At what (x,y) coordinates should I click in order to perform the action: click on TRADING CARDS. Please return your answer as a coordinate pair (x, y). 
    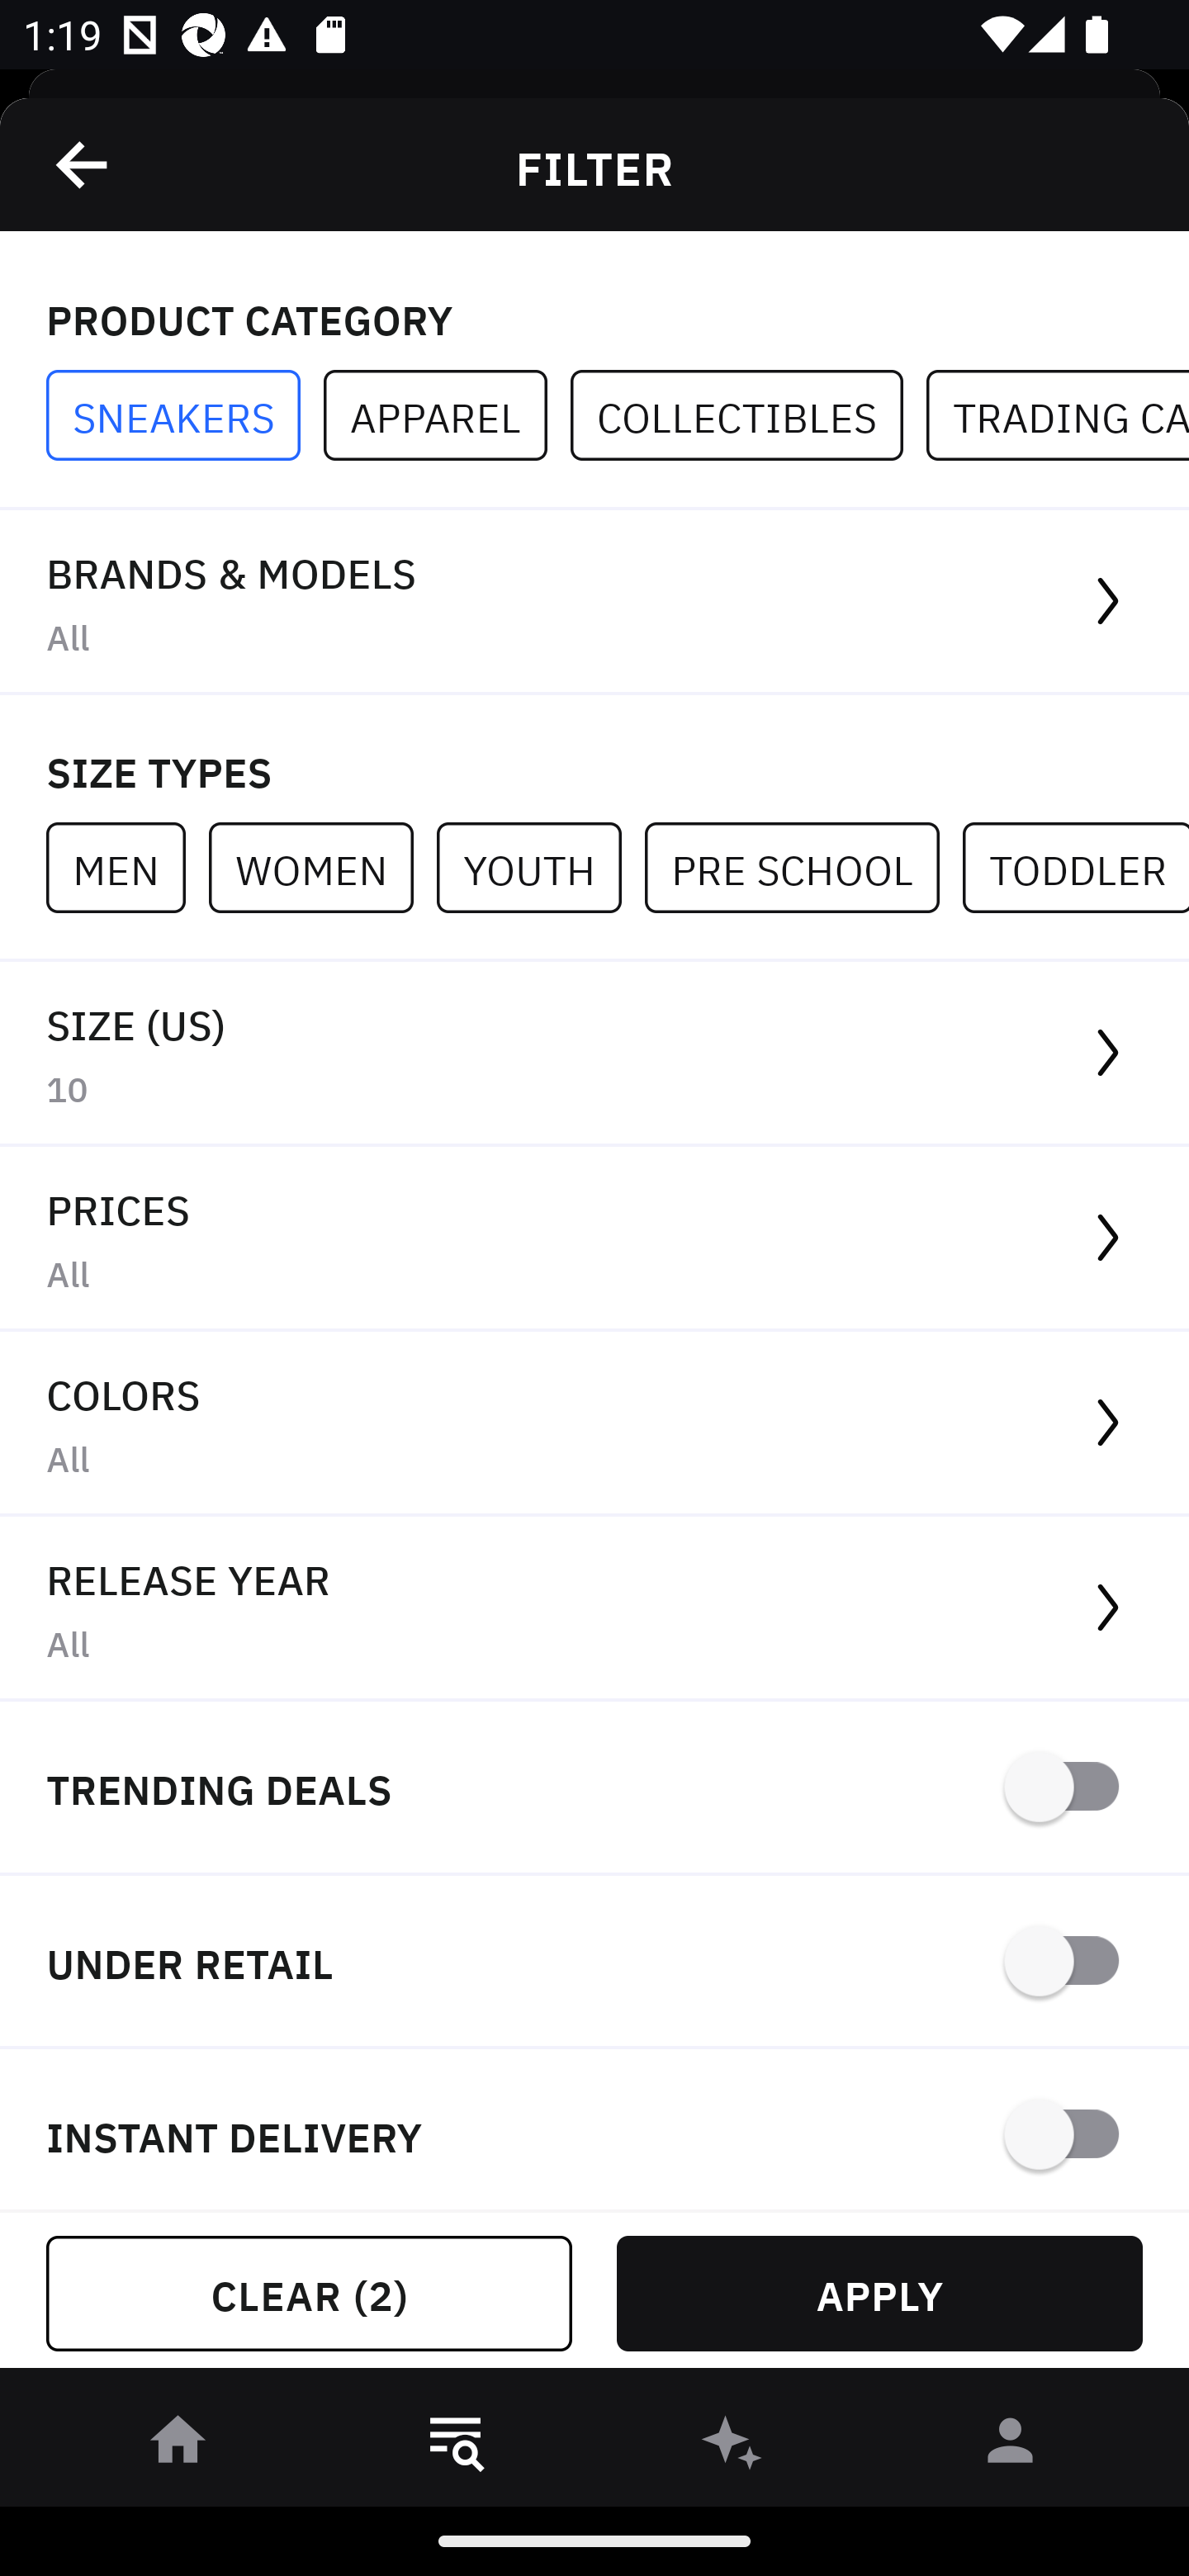
    Looking at the image, I should click on (1057, 416).